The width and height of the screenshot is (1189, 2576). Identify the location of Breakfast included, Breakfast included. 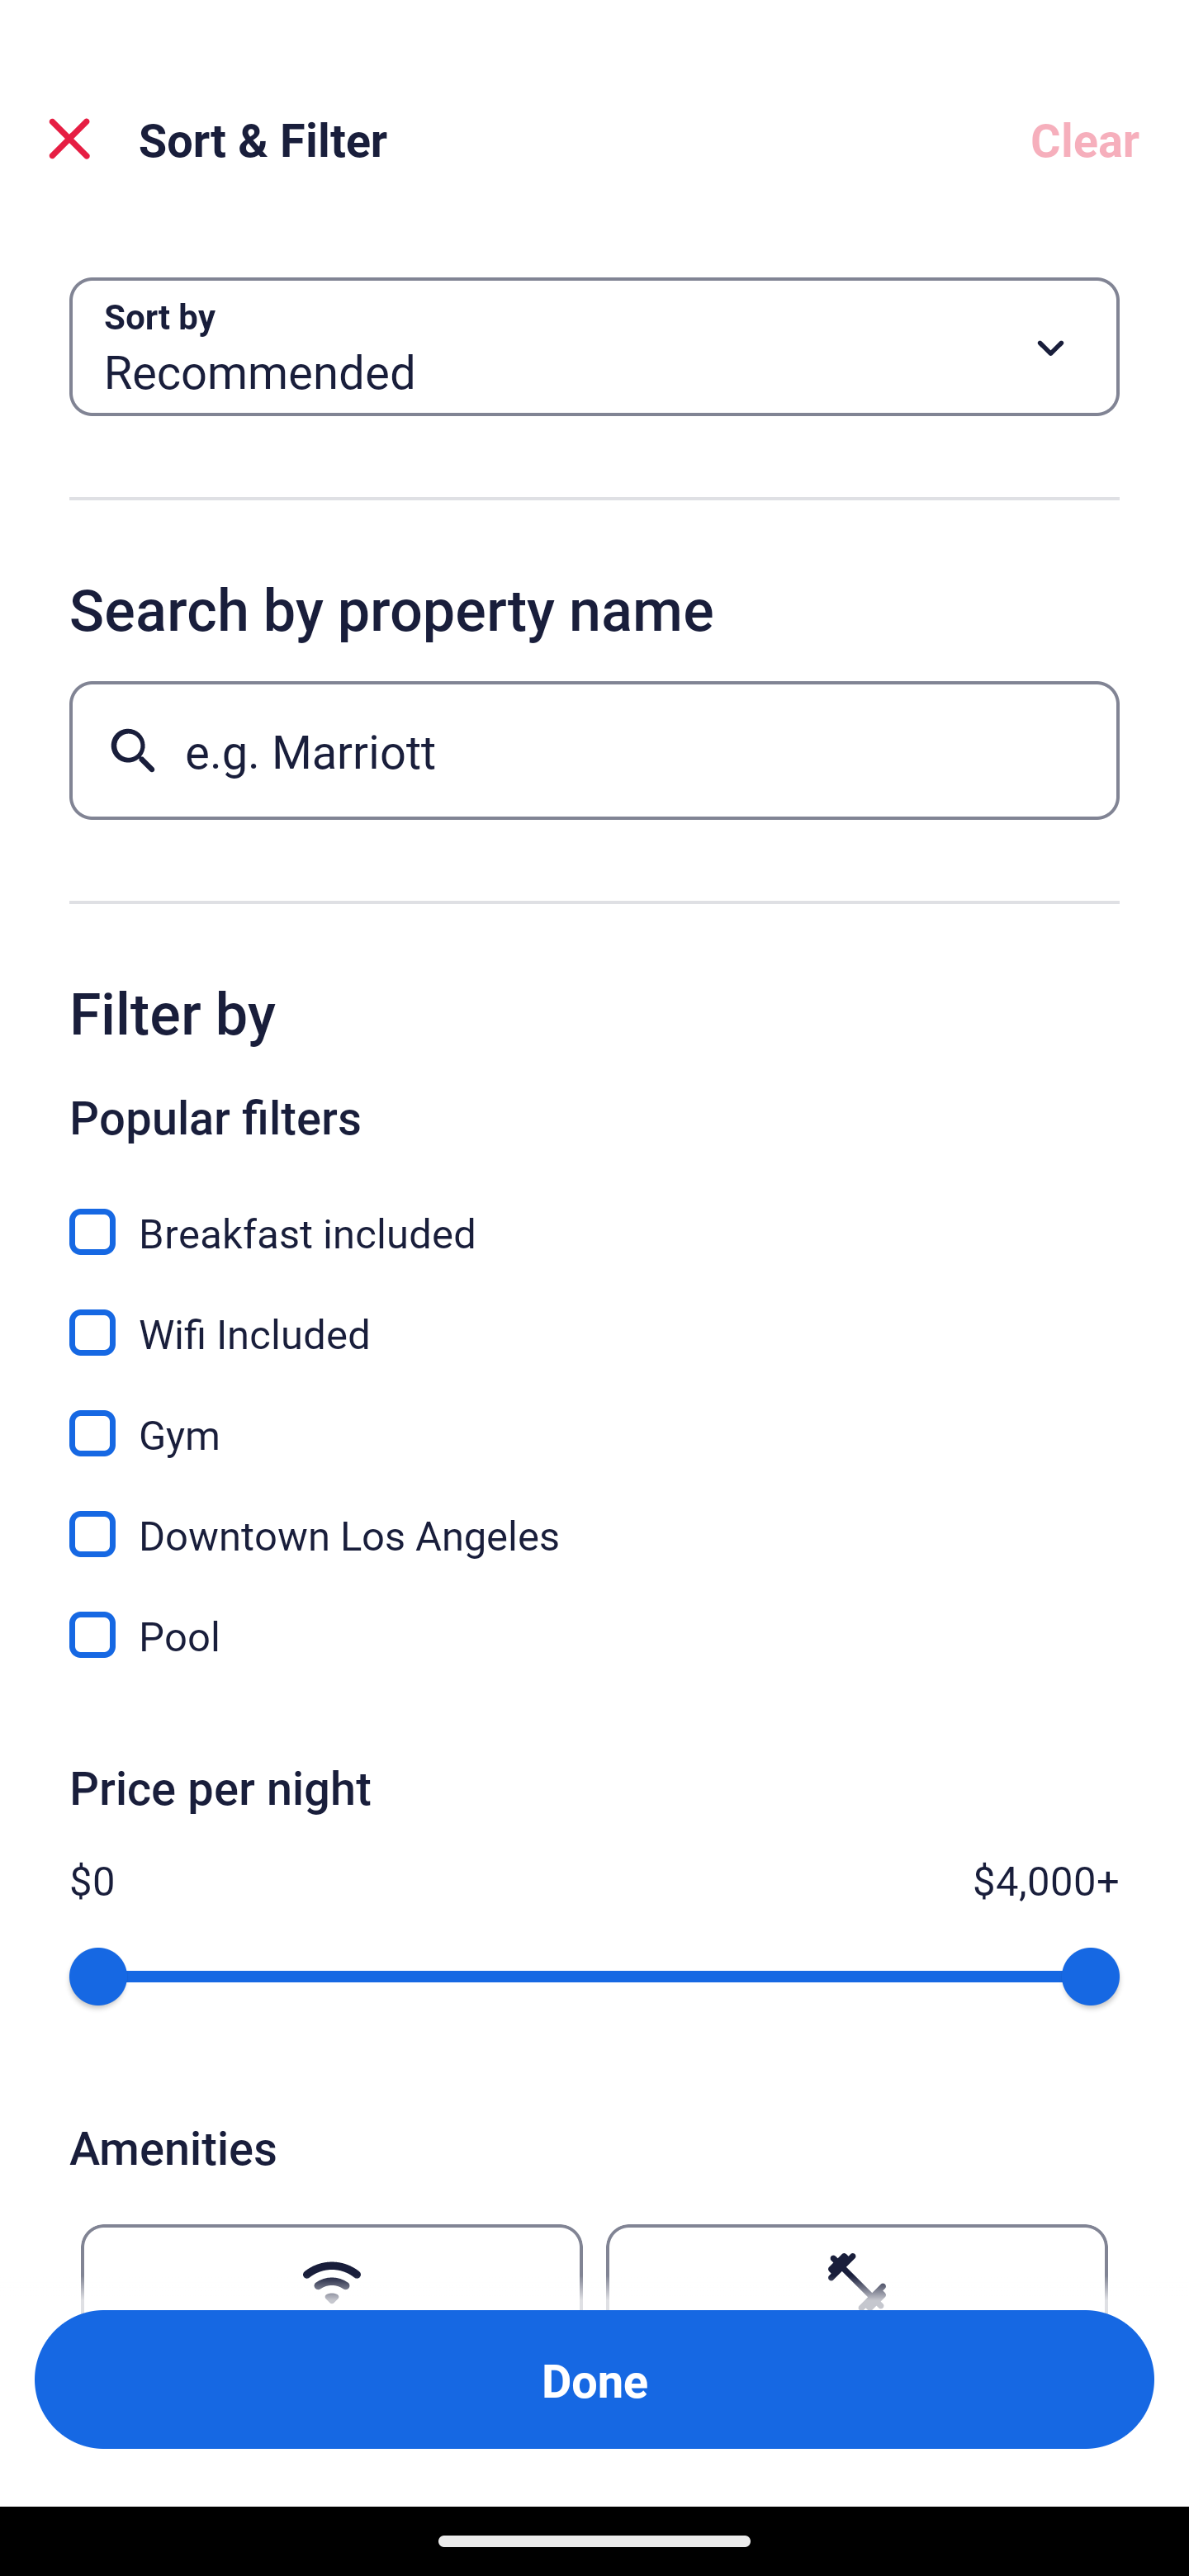
(594, 1214).